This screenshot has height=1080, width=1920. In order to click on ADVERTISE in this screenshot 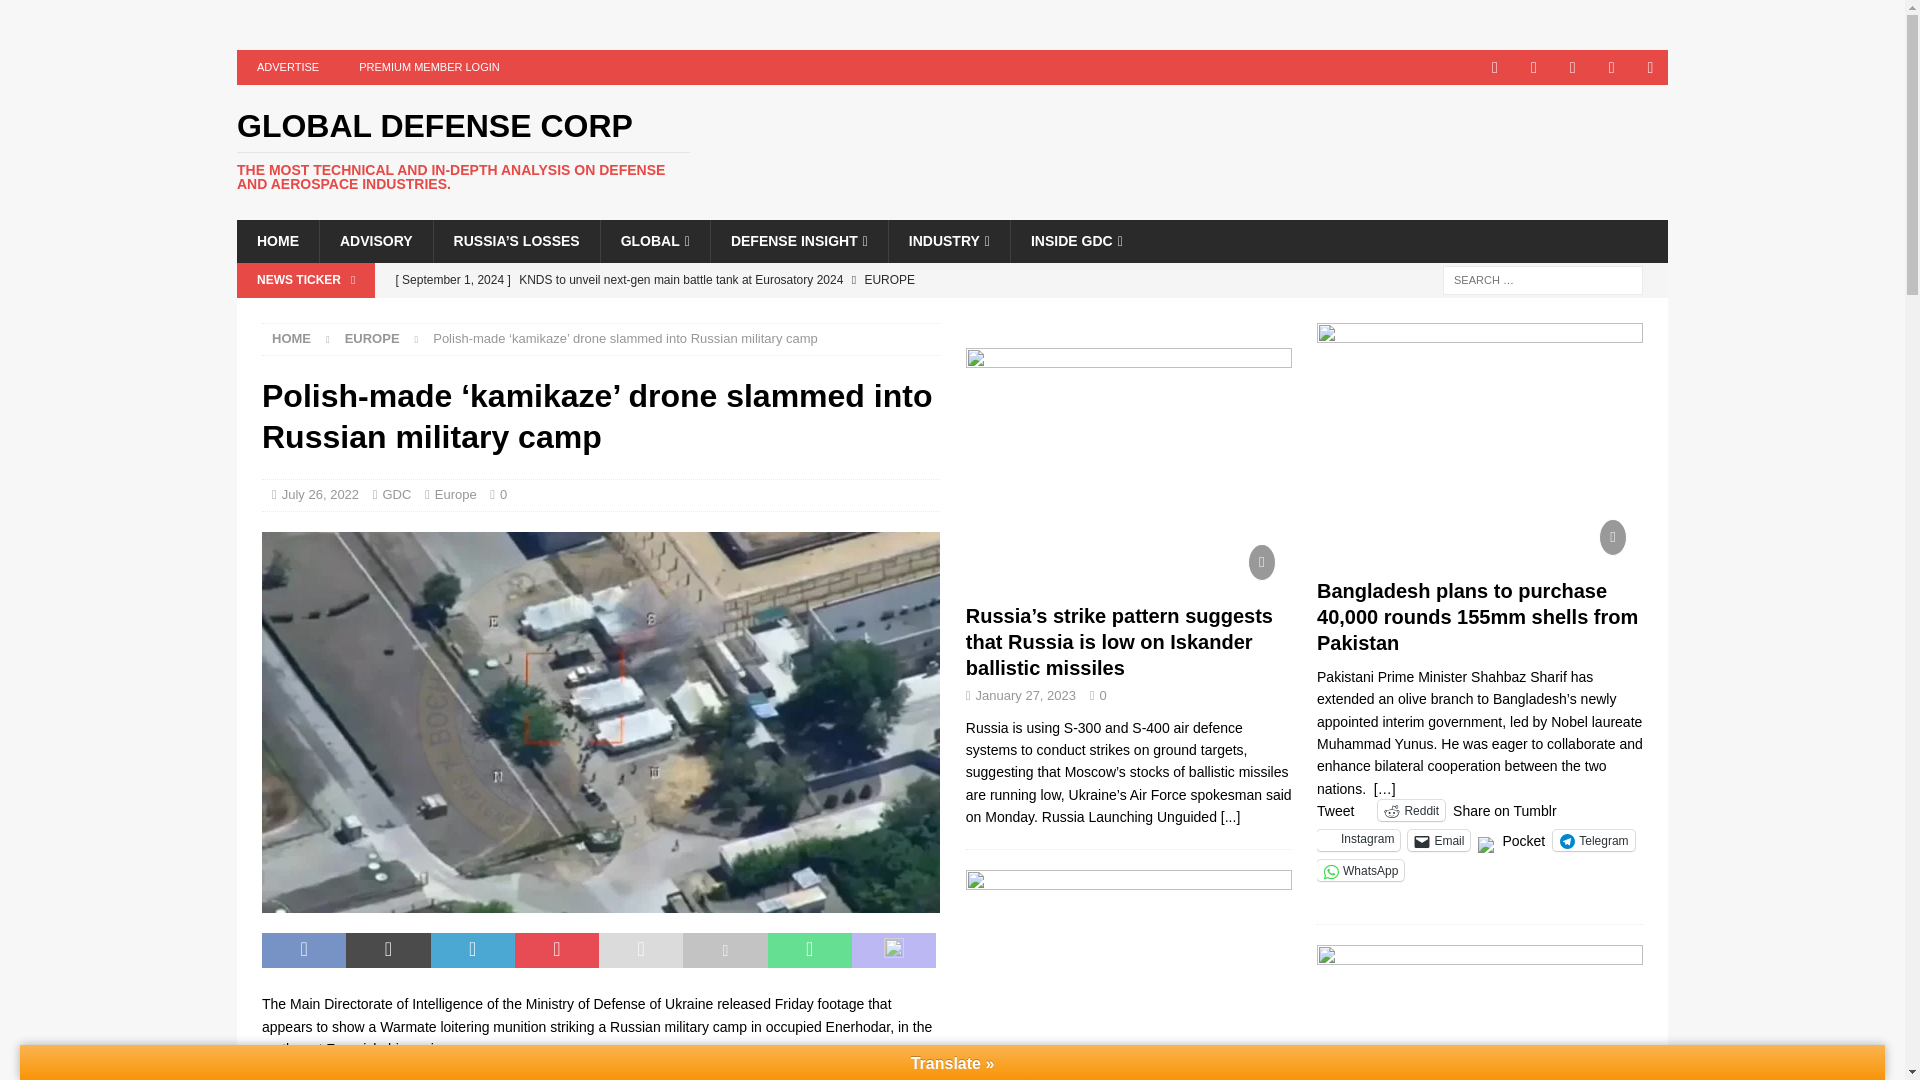, I will do `click(288, 67)`.